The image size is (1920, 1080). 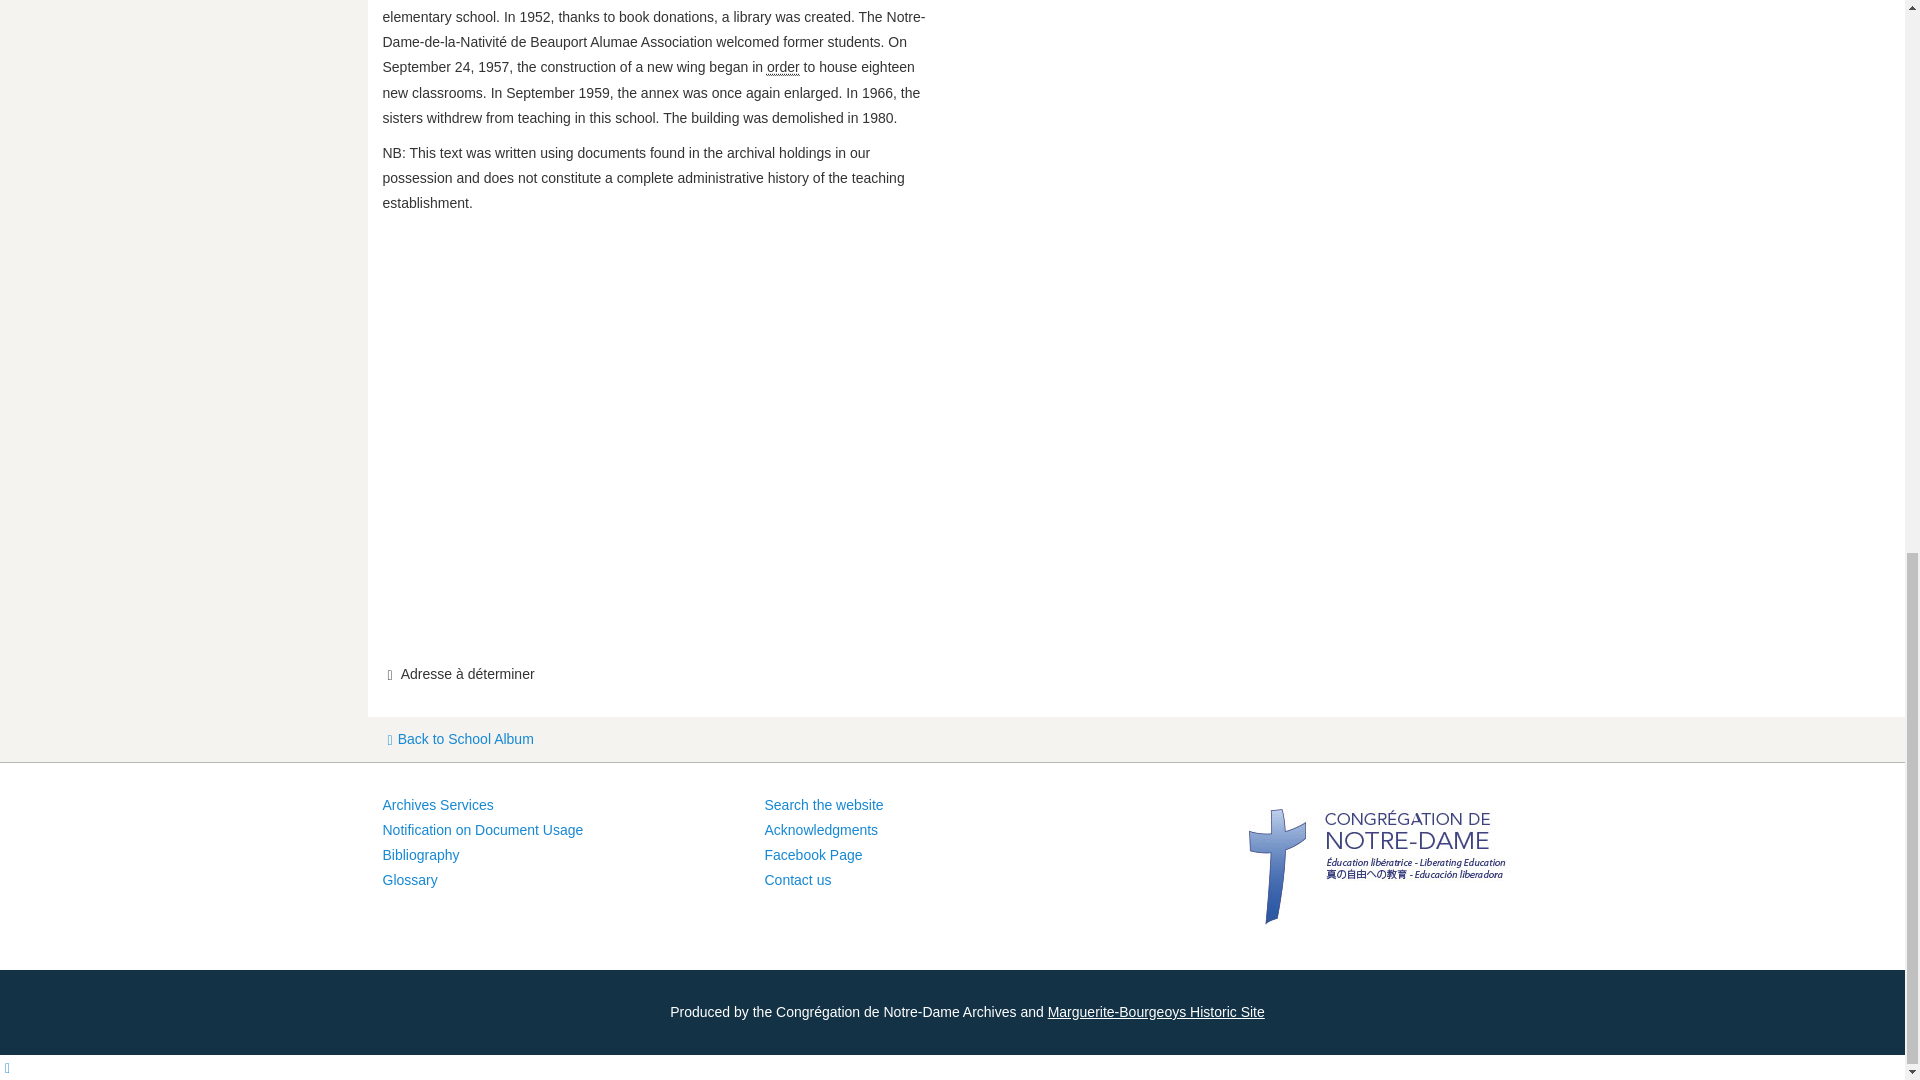 I want to click on Bibliography, so click(x=420, y=856).